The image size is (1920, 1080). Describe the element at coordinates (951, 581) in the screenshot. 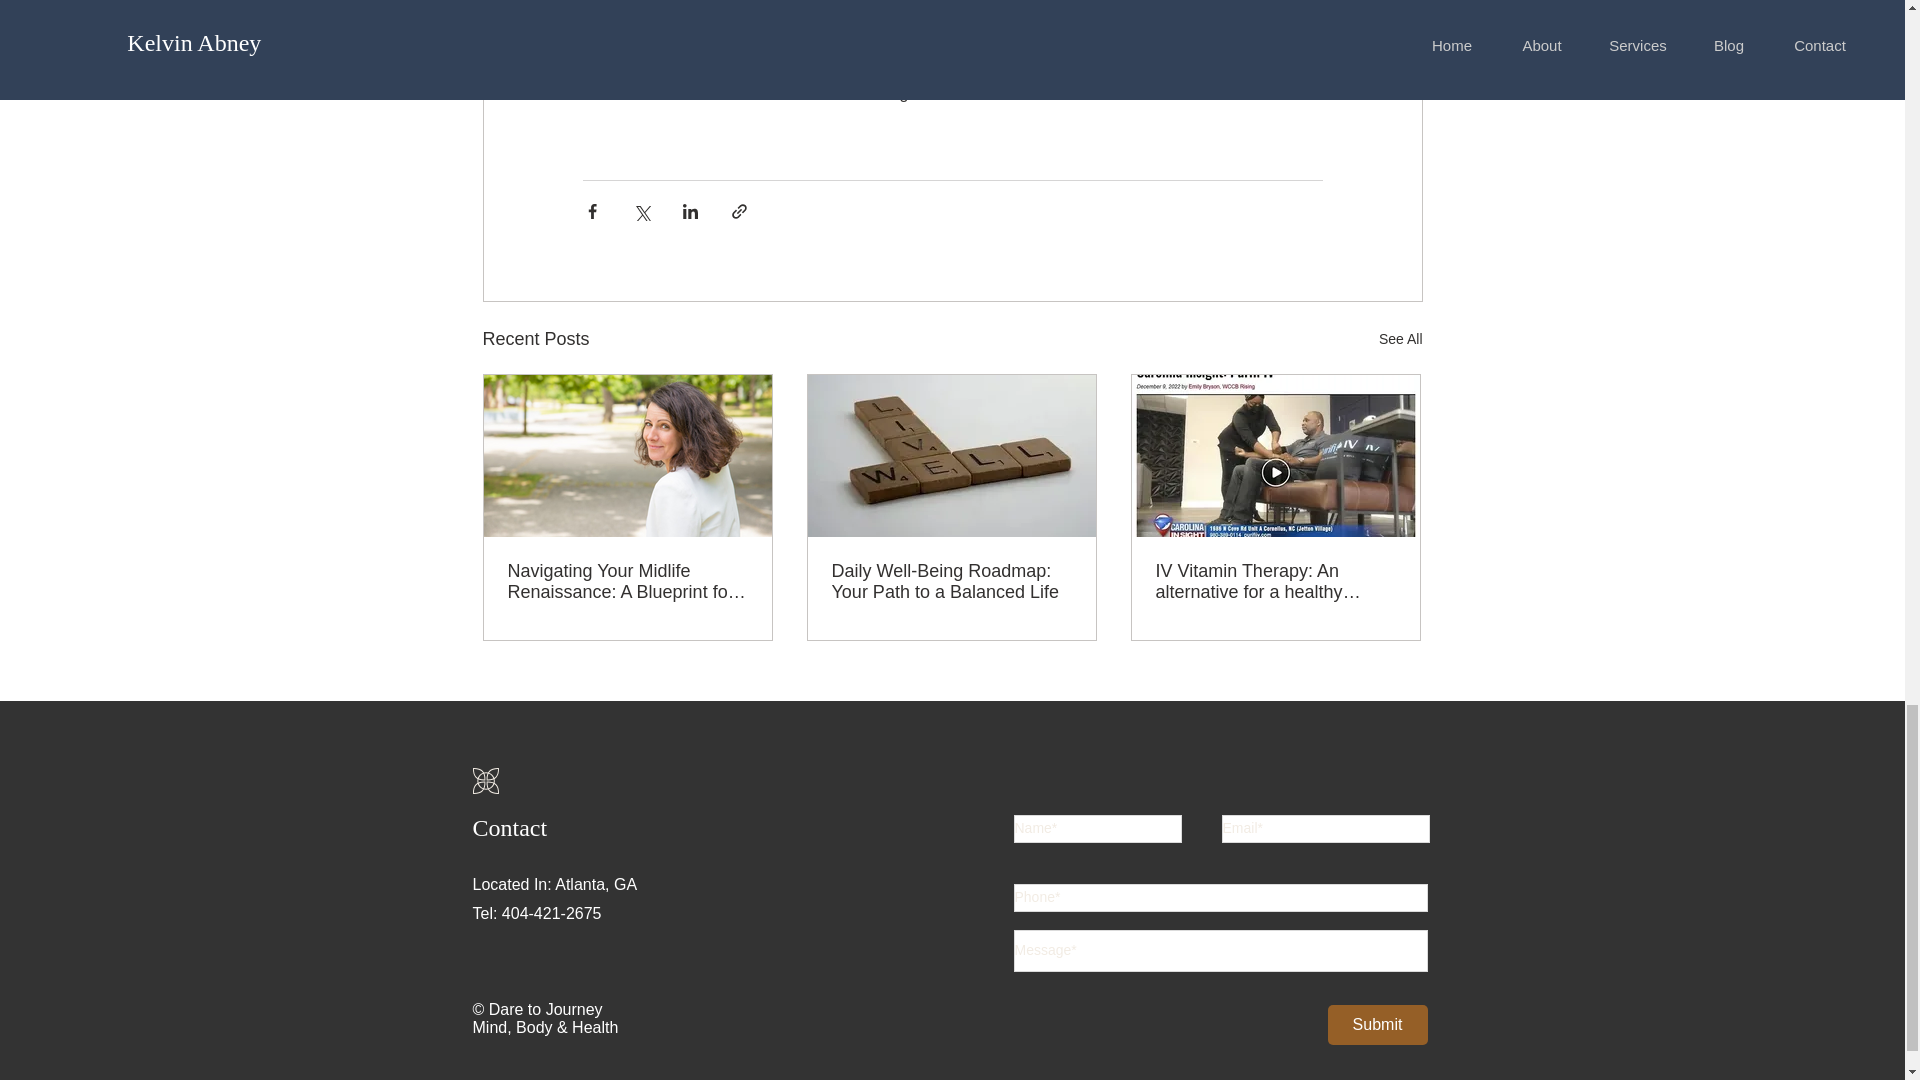

I see `Daily Well-Being Roadmap: Your Path to a Balanced Life` at that location.